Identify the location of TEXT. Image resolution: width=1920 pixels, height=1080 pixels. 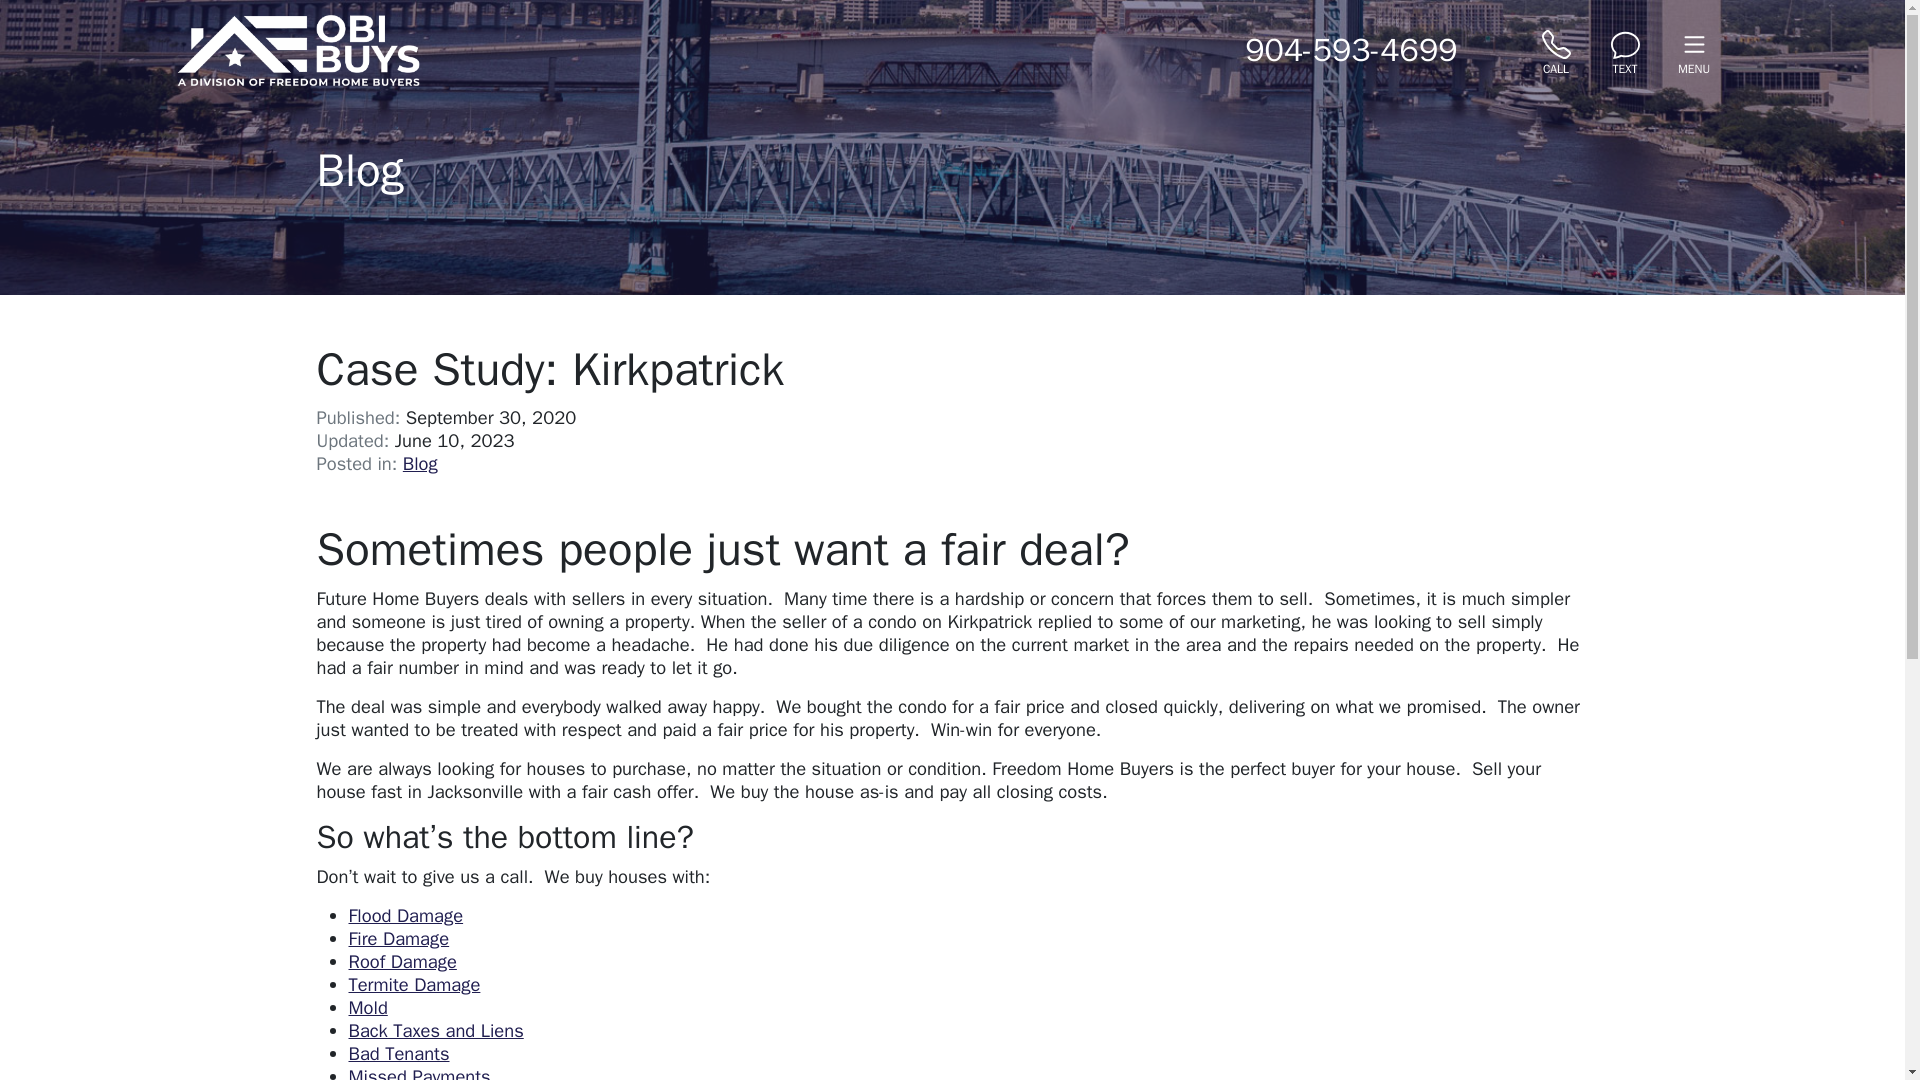
(1624, 50).